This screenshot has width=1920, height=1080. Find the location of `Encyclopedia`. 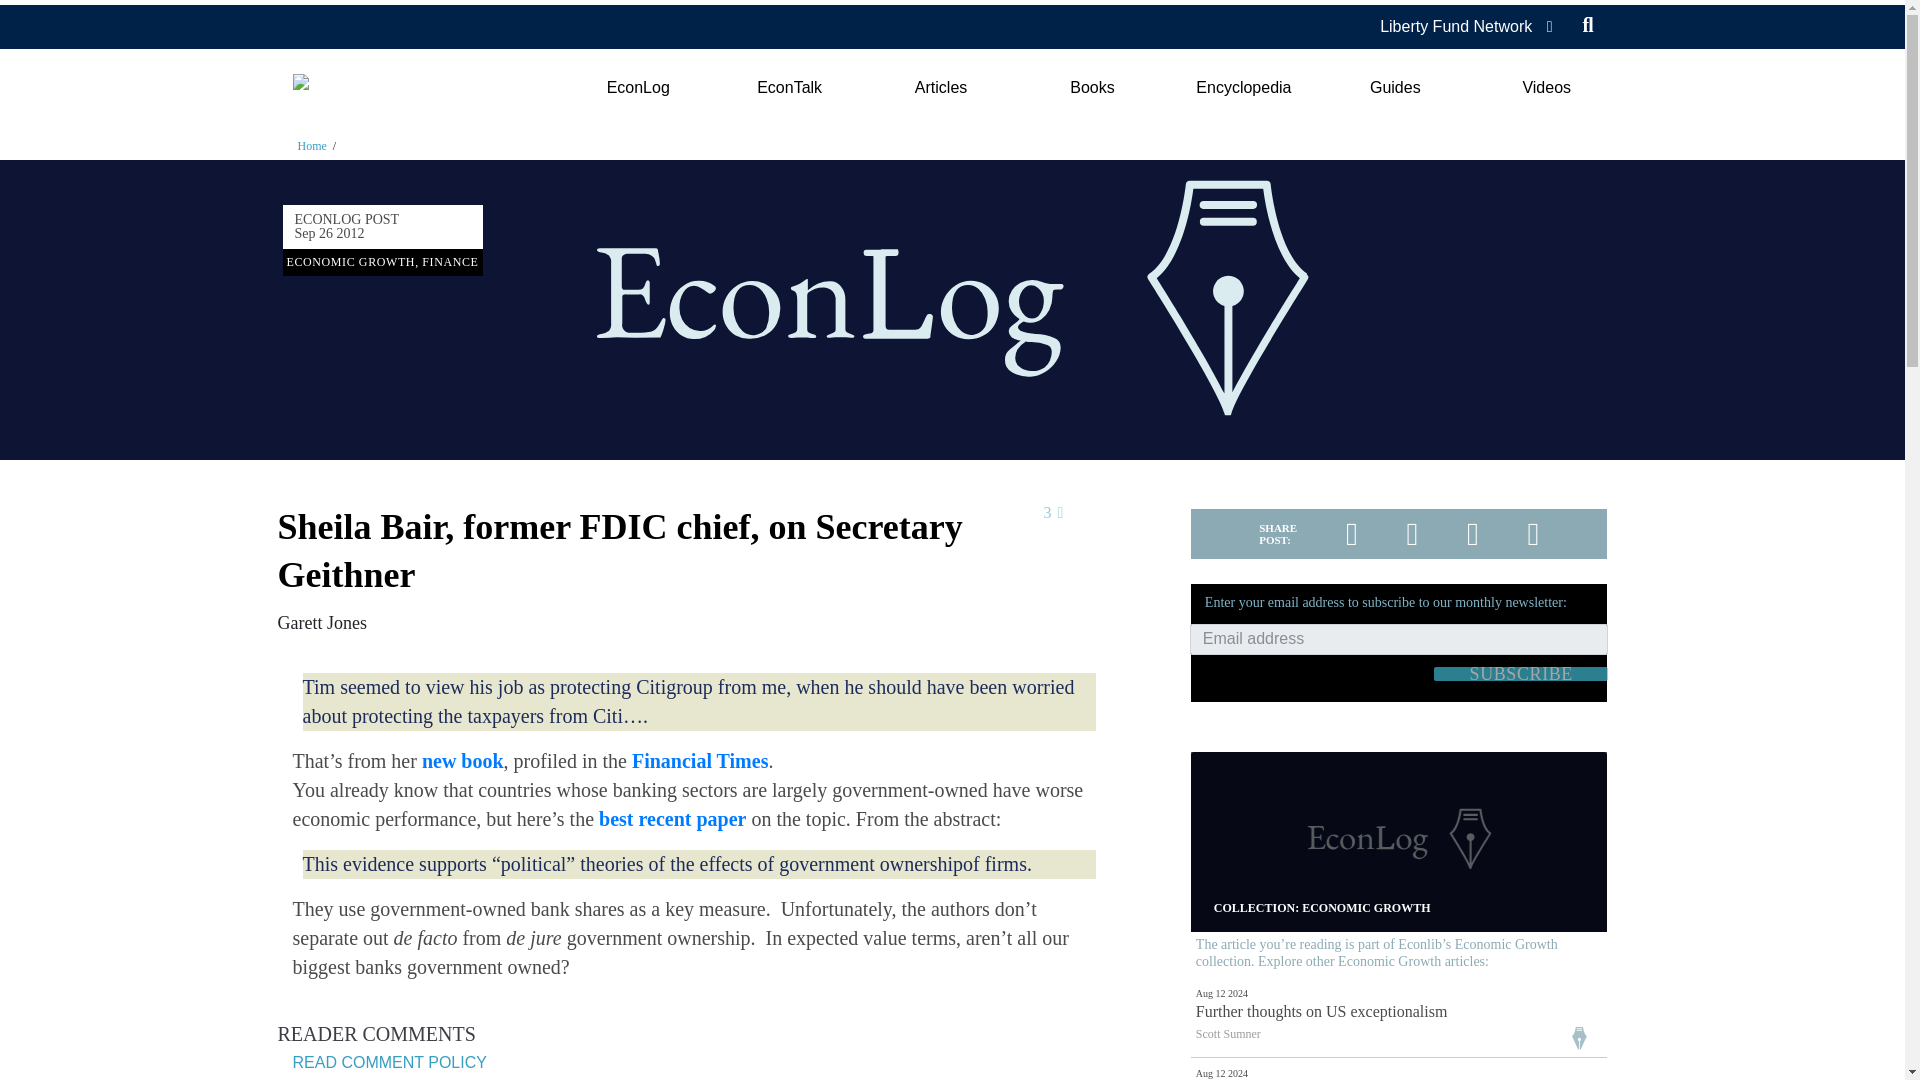

Encyclopedia is located at coordinates (1243, 88).